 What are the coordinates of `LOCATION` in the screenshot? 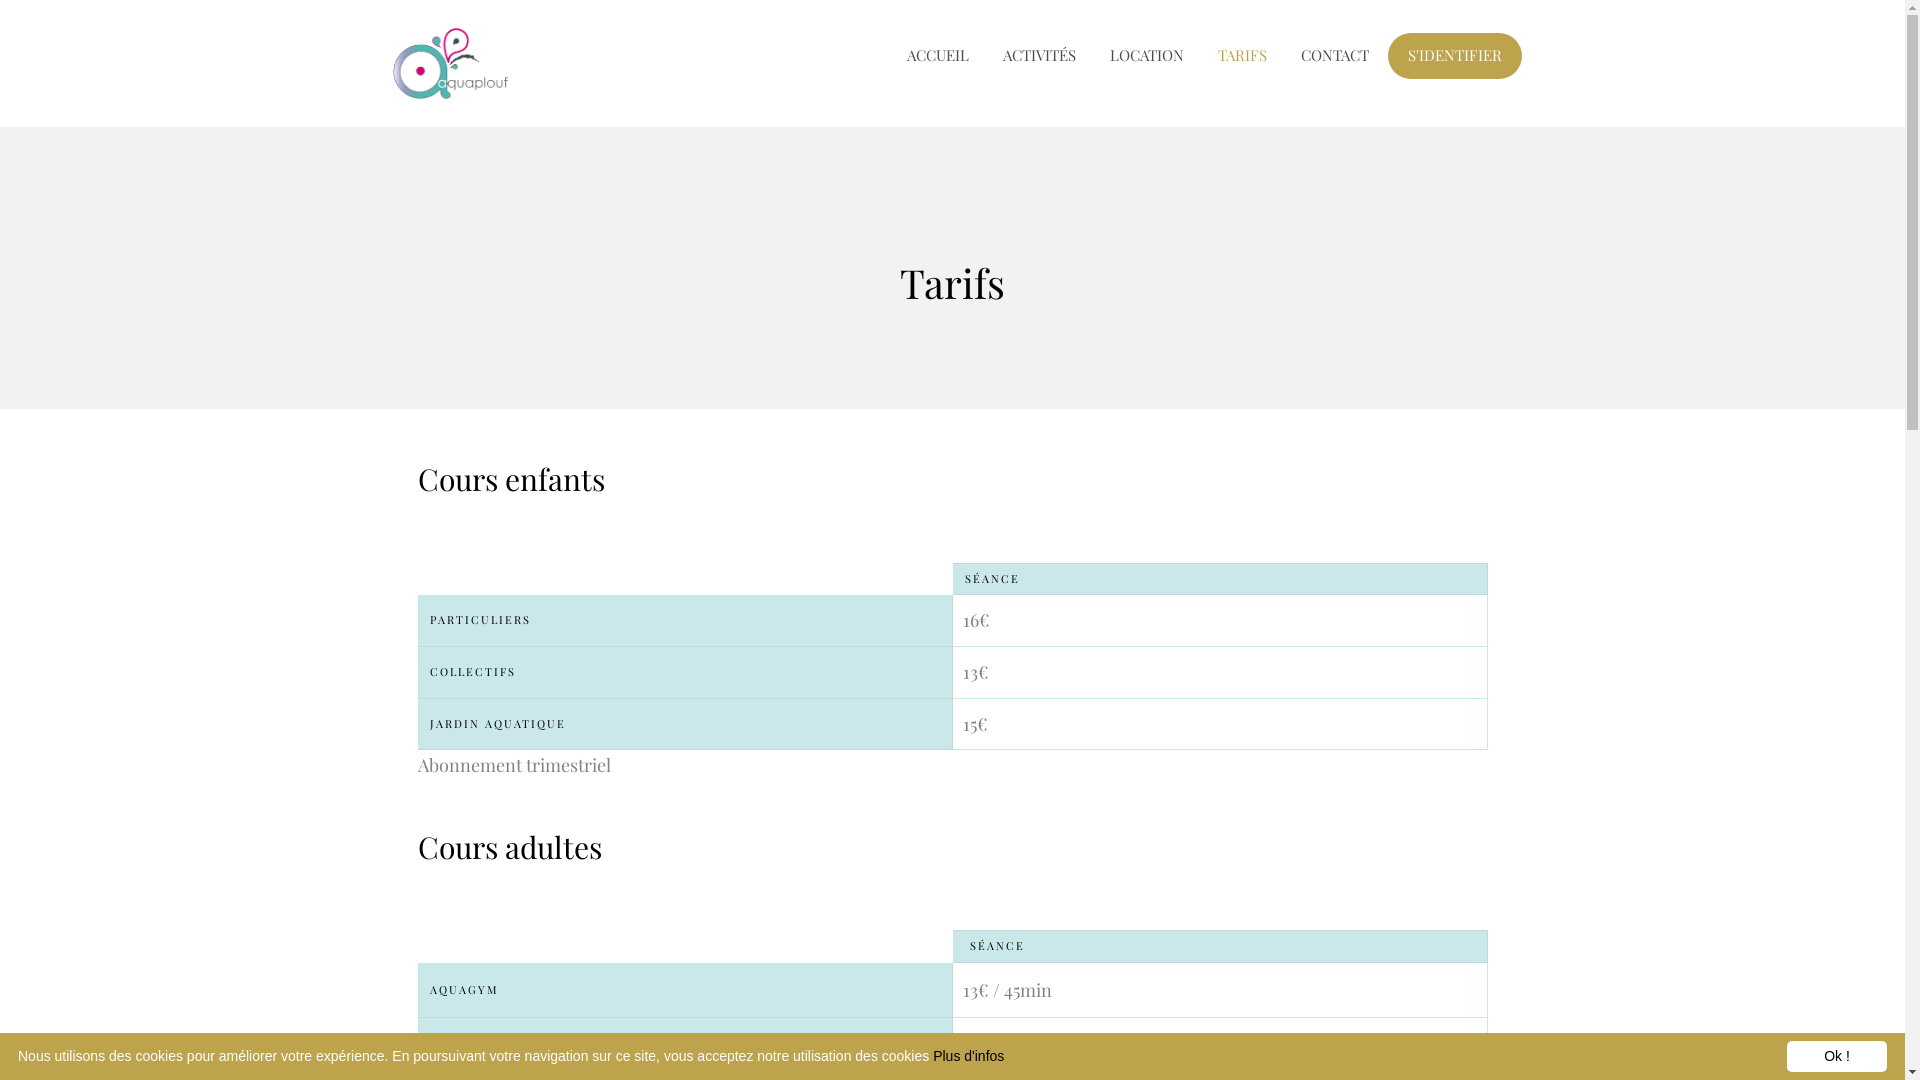 It's located at (1147, 55).